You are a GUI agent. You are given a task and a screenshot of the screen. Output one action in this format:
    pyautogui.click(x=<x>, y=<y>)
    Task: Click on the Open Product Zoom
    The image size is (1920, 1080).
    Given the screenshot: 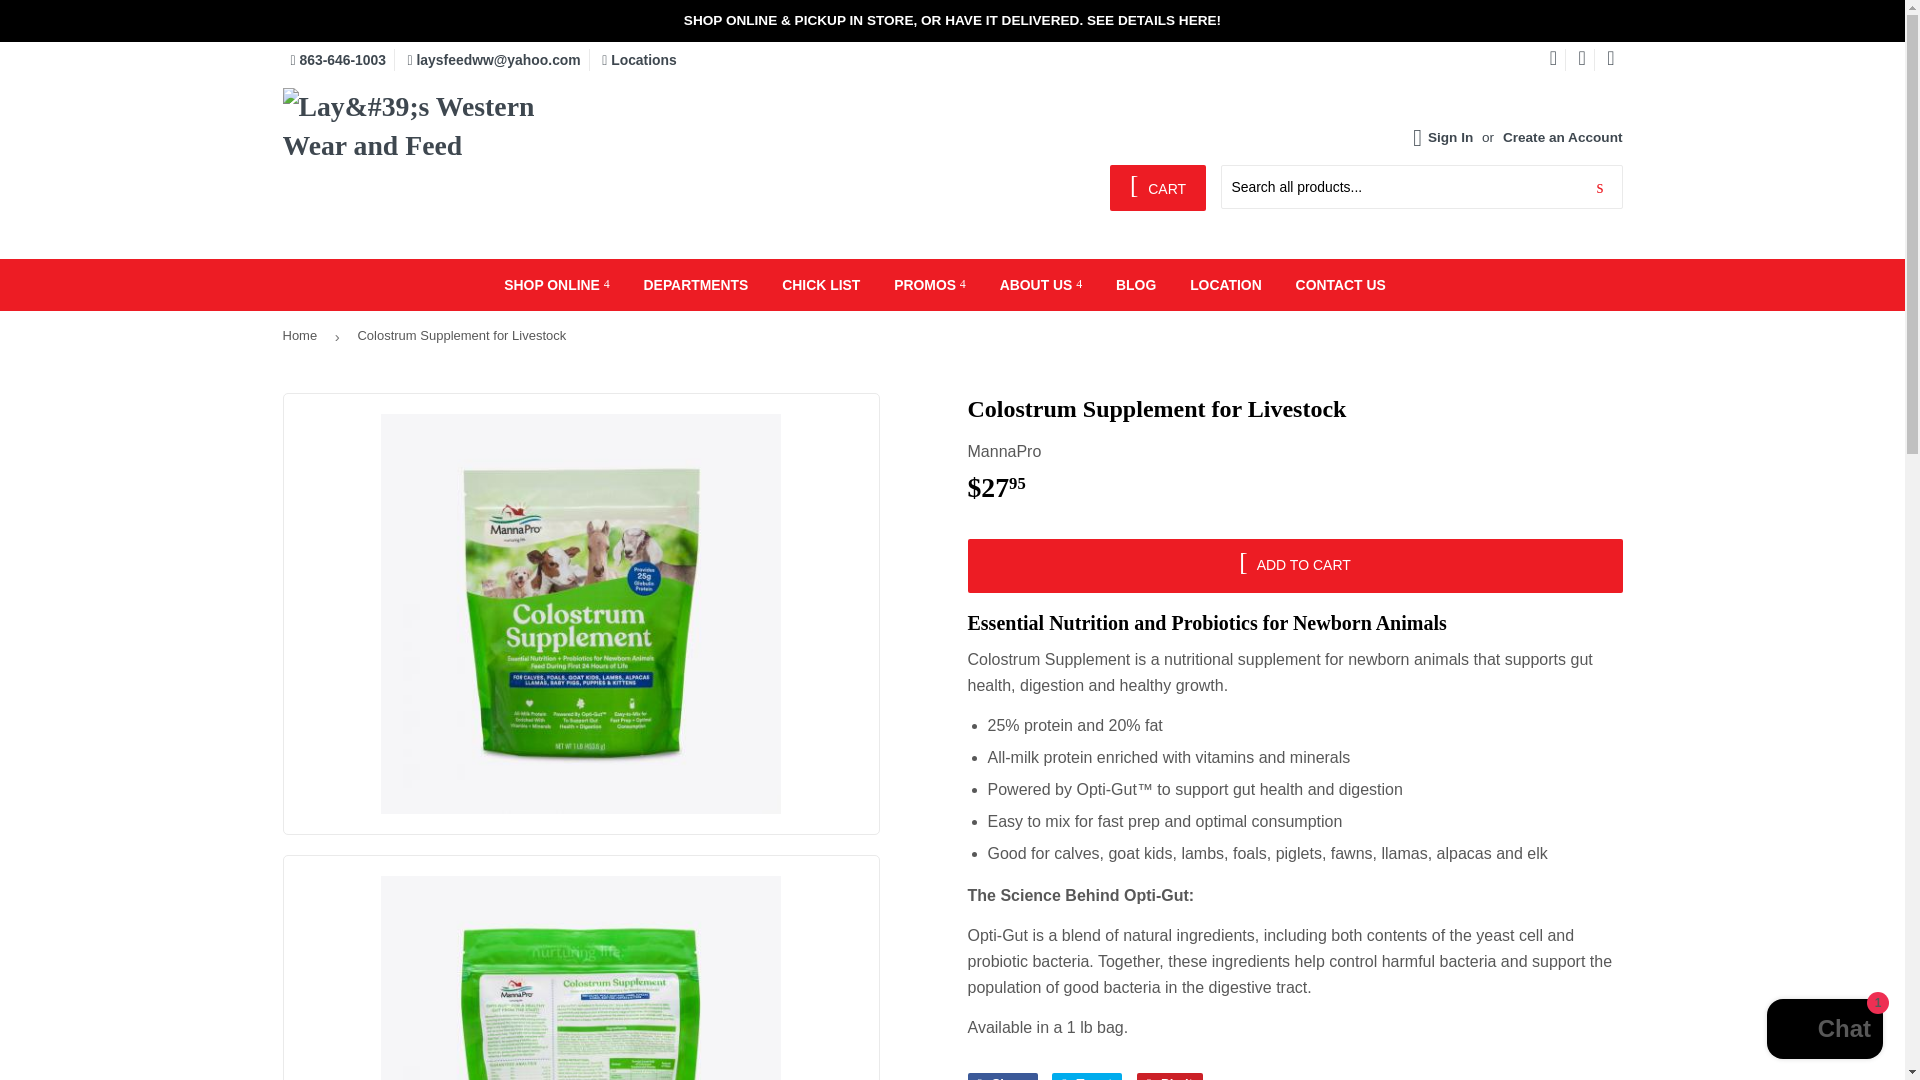 What is the action you would take?
    pyautogui.click(x=582, y=978)
    